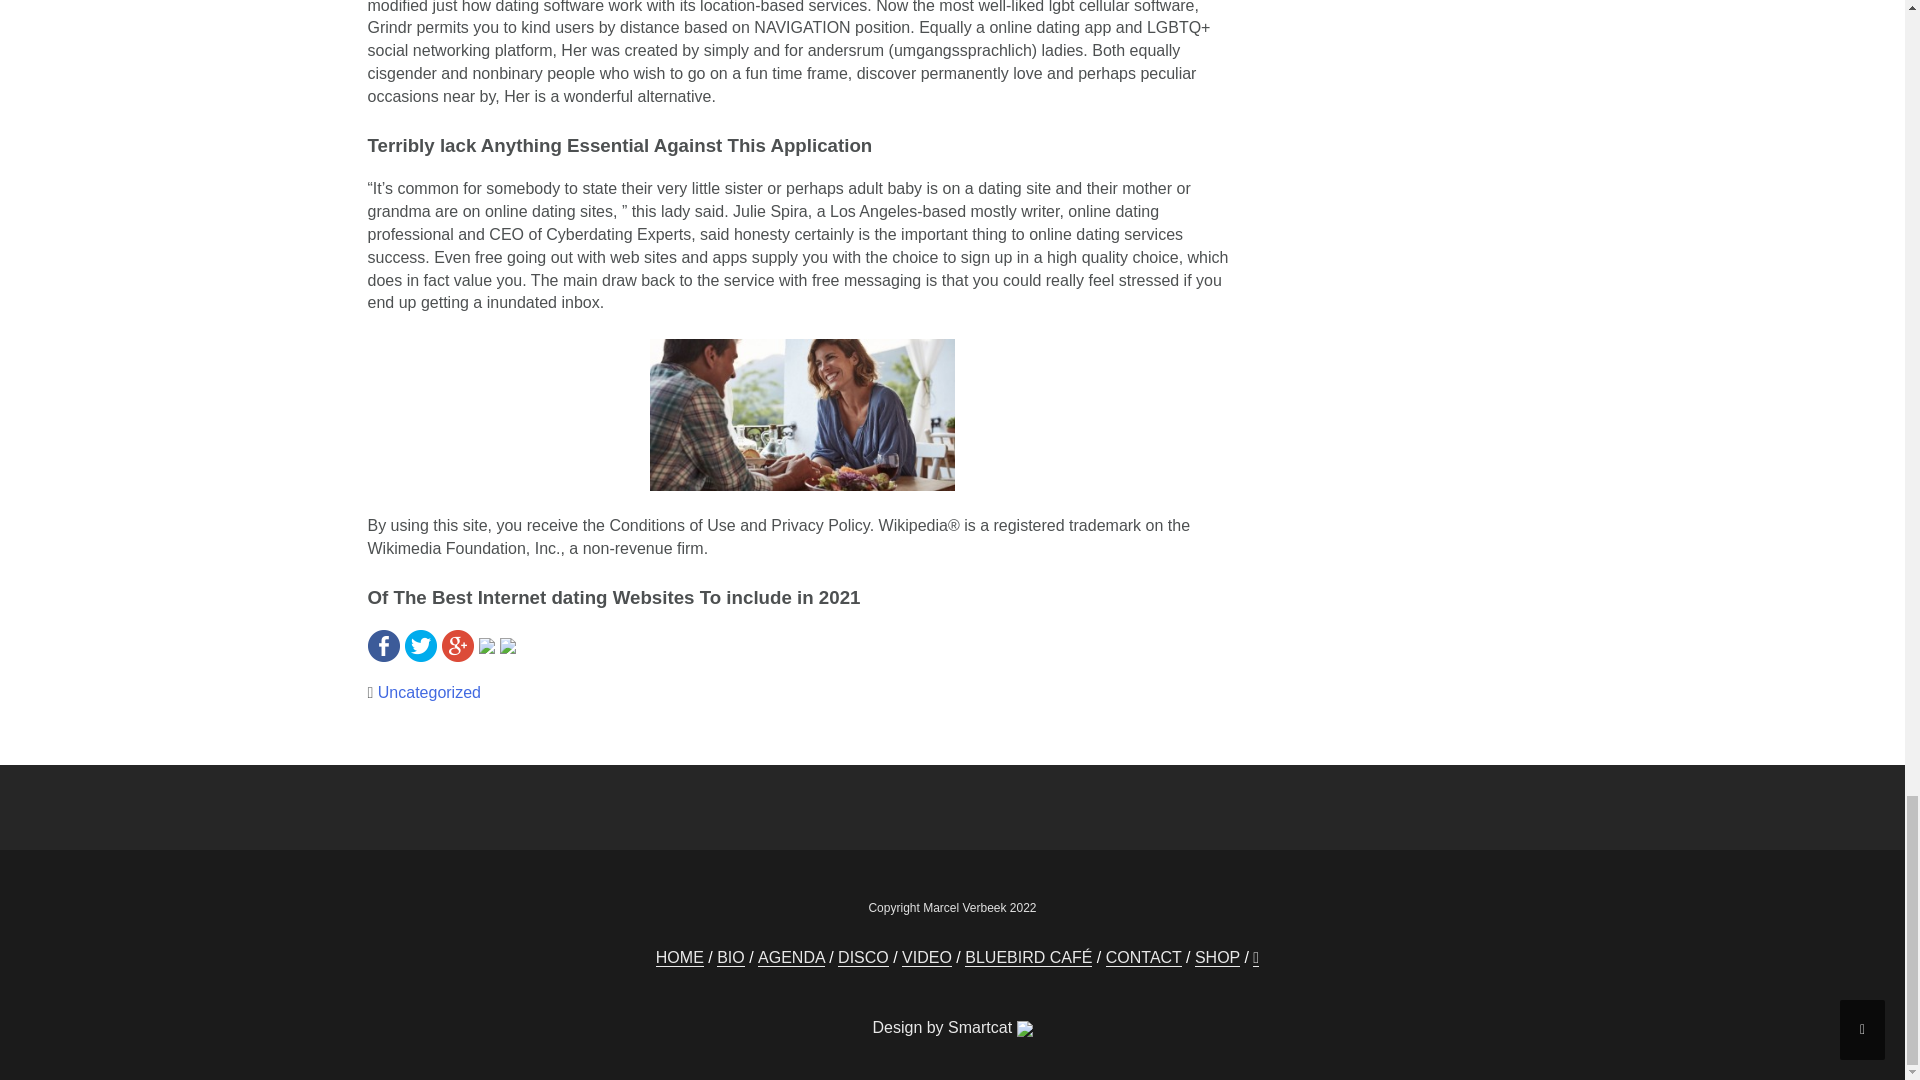  I want to click on CONTACT, so click(1144, 958).